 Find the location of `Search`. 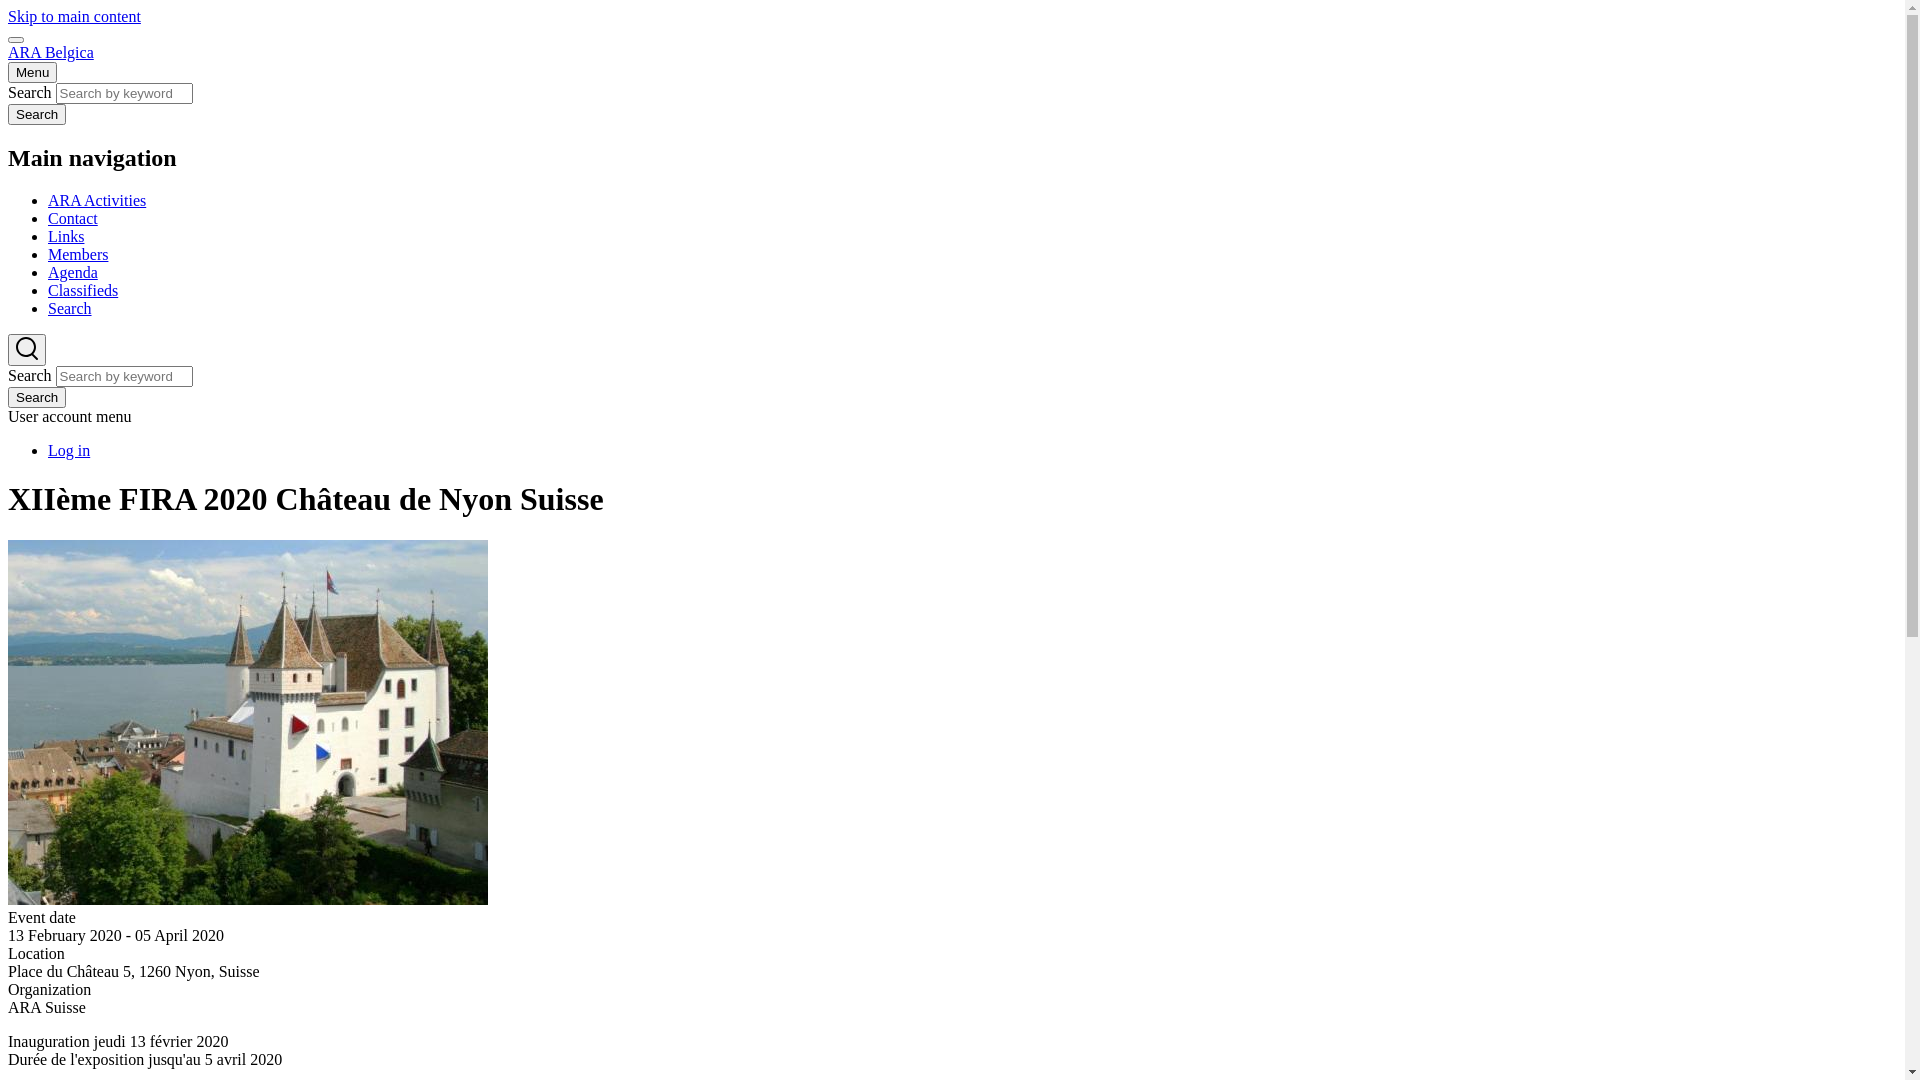

Search is located at coordinates (37, 114).